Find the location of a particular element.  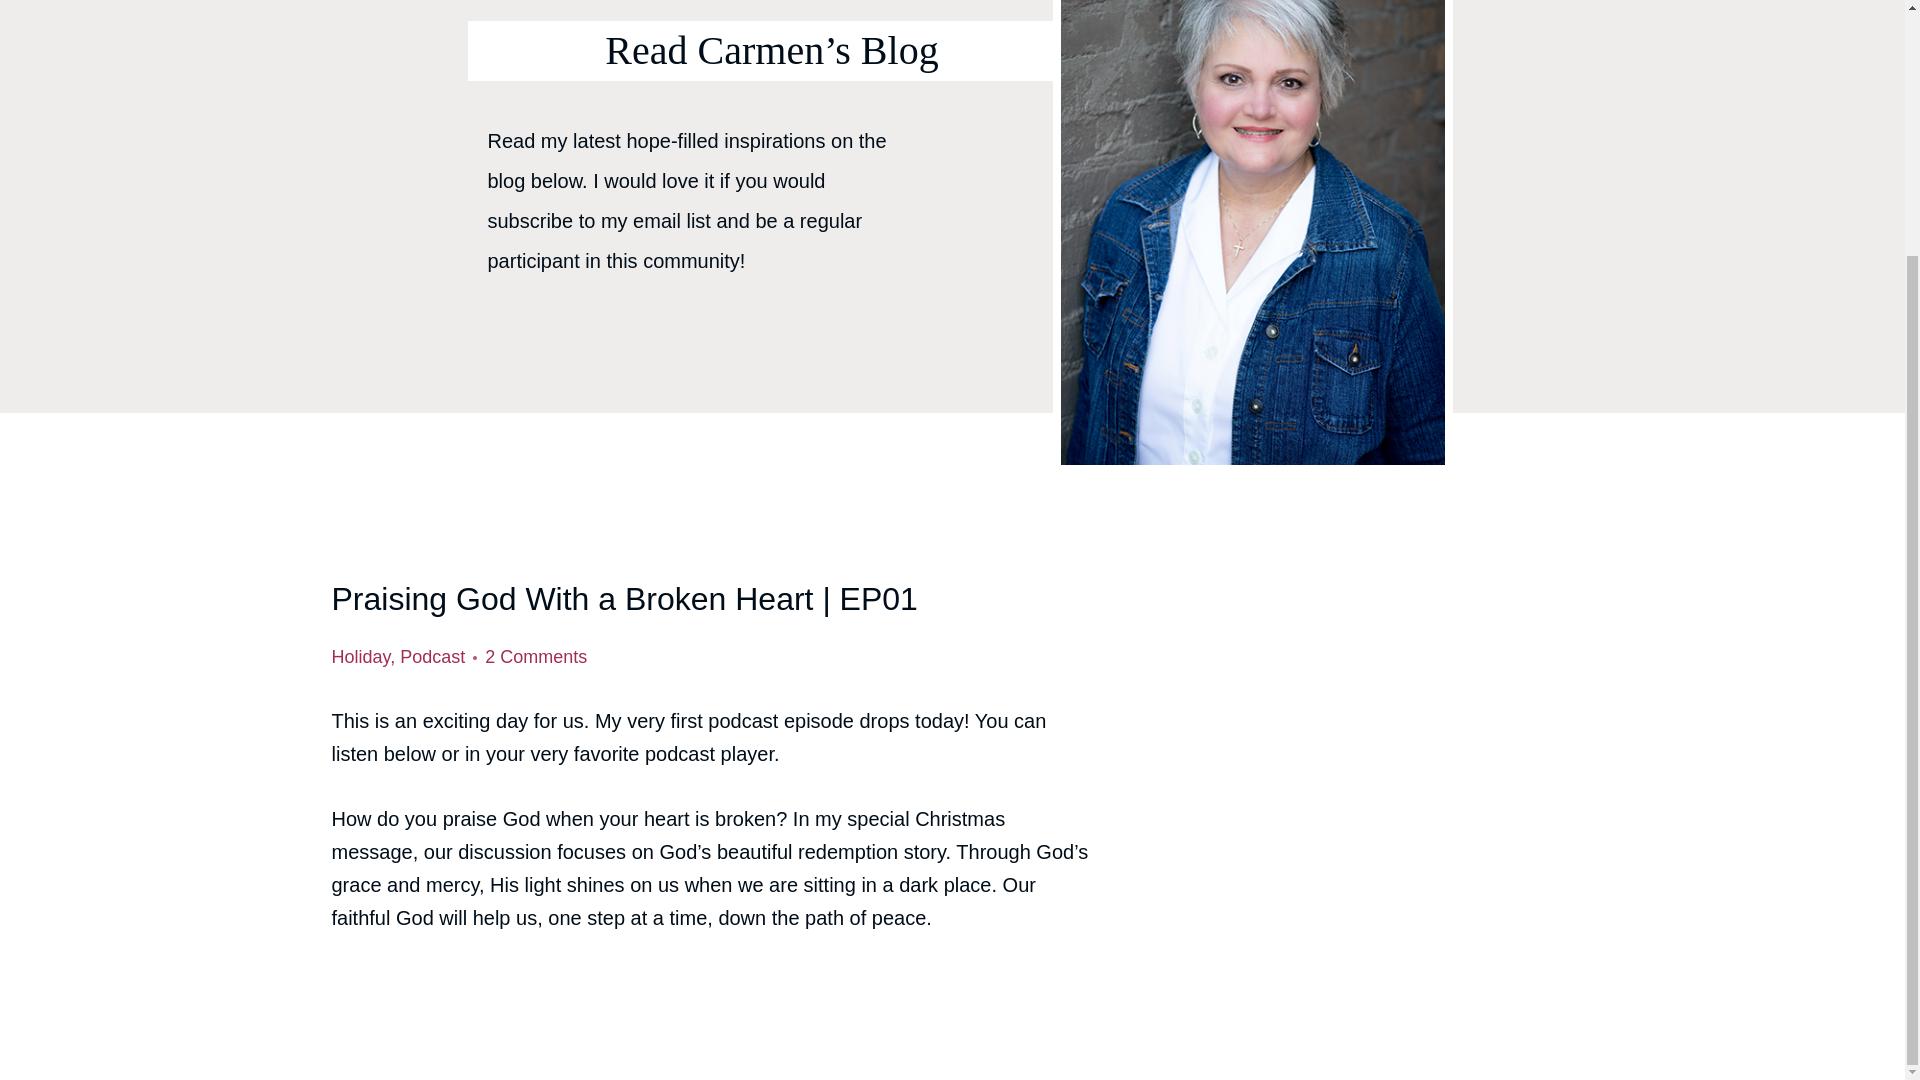

Podcast is located at coordinates (432, 656).